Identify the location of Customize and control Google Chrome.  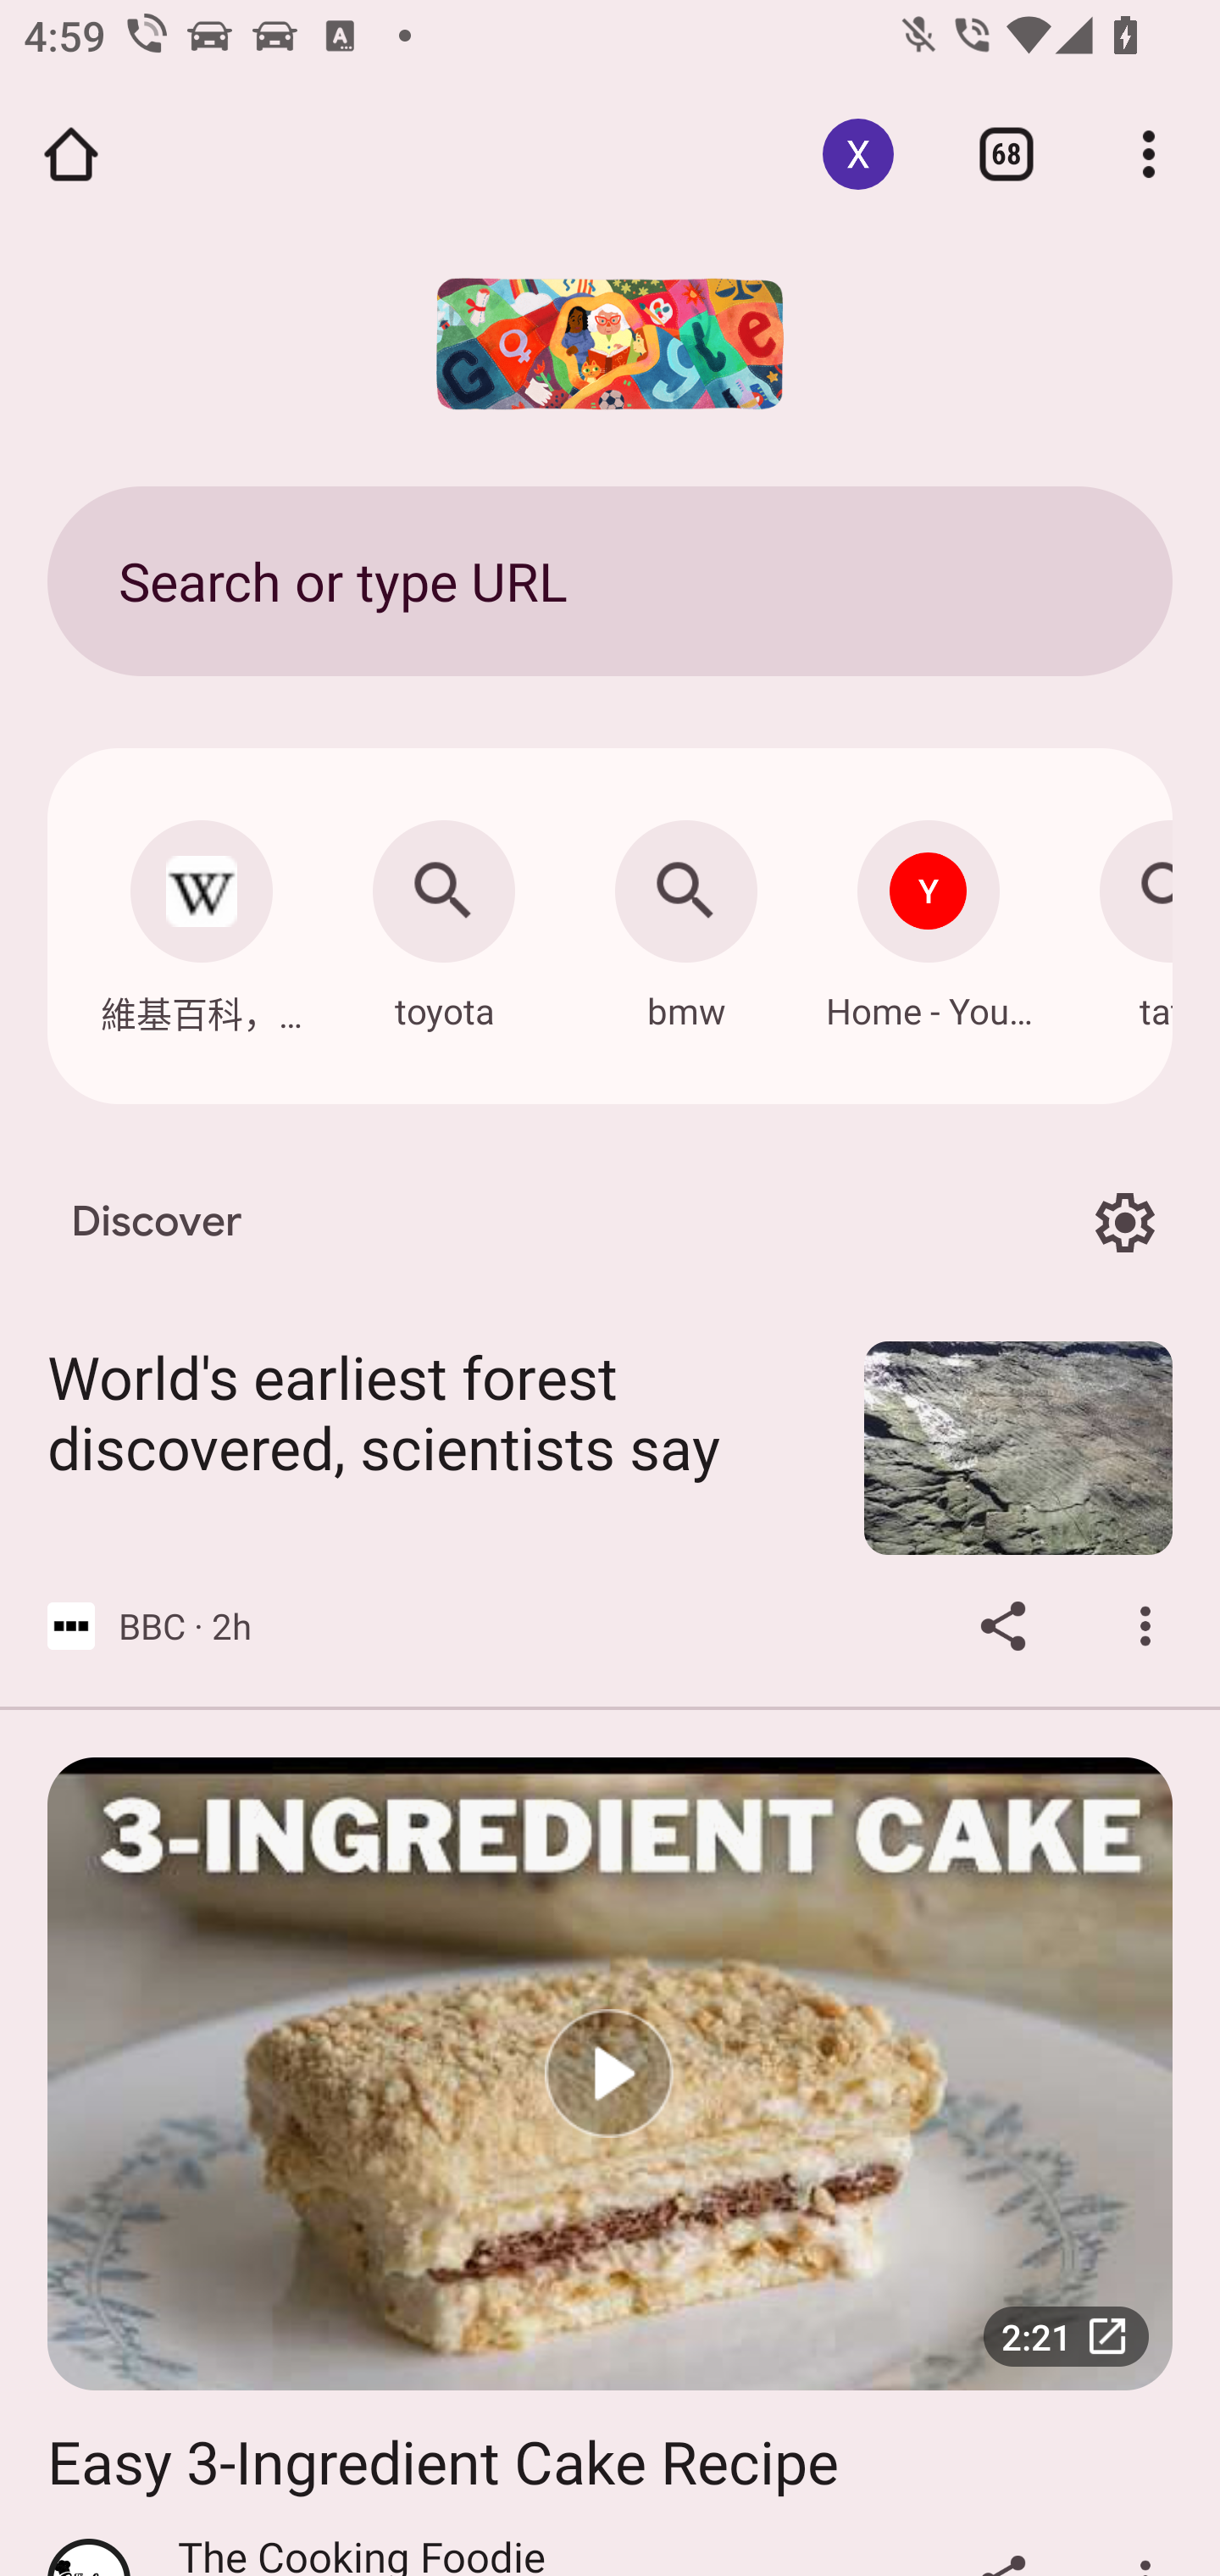
(1149, 154).